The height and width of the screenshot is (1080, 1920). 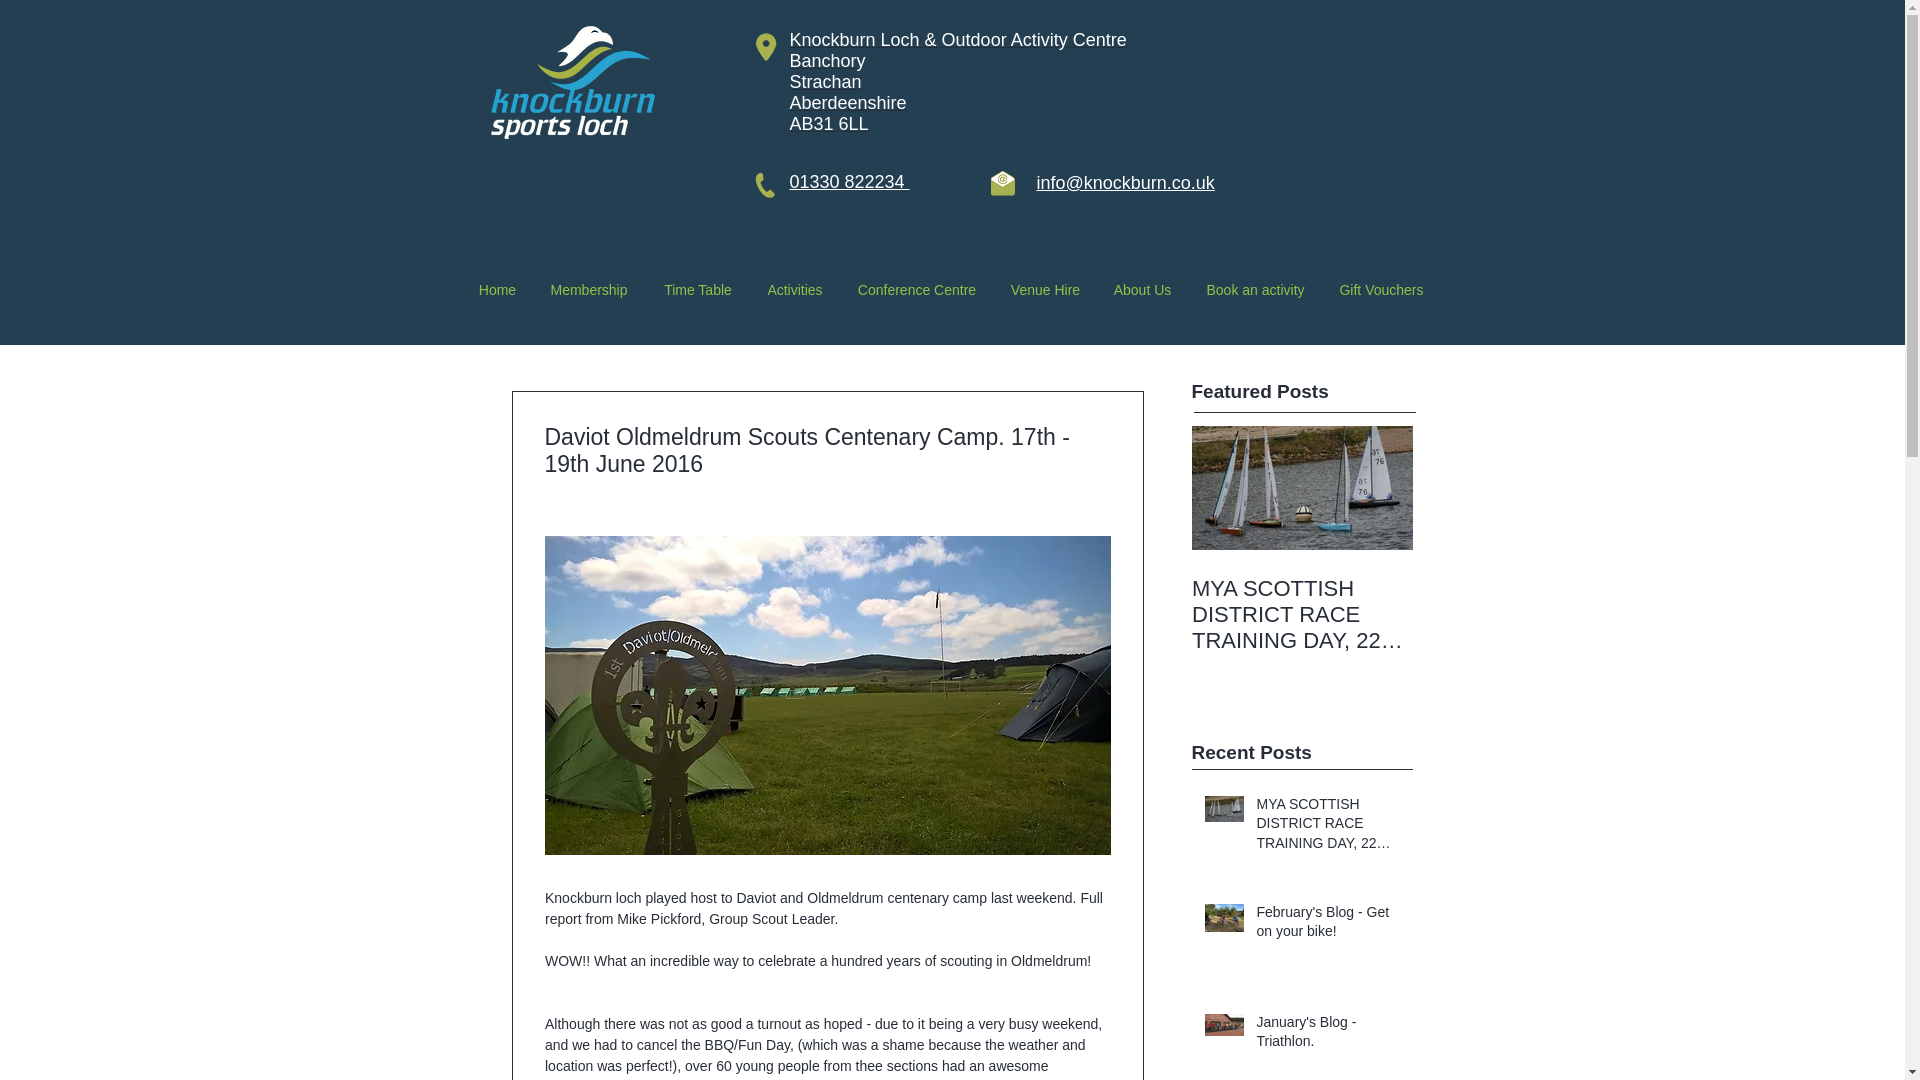 I want to click on Home, so click(x=496, y=290).